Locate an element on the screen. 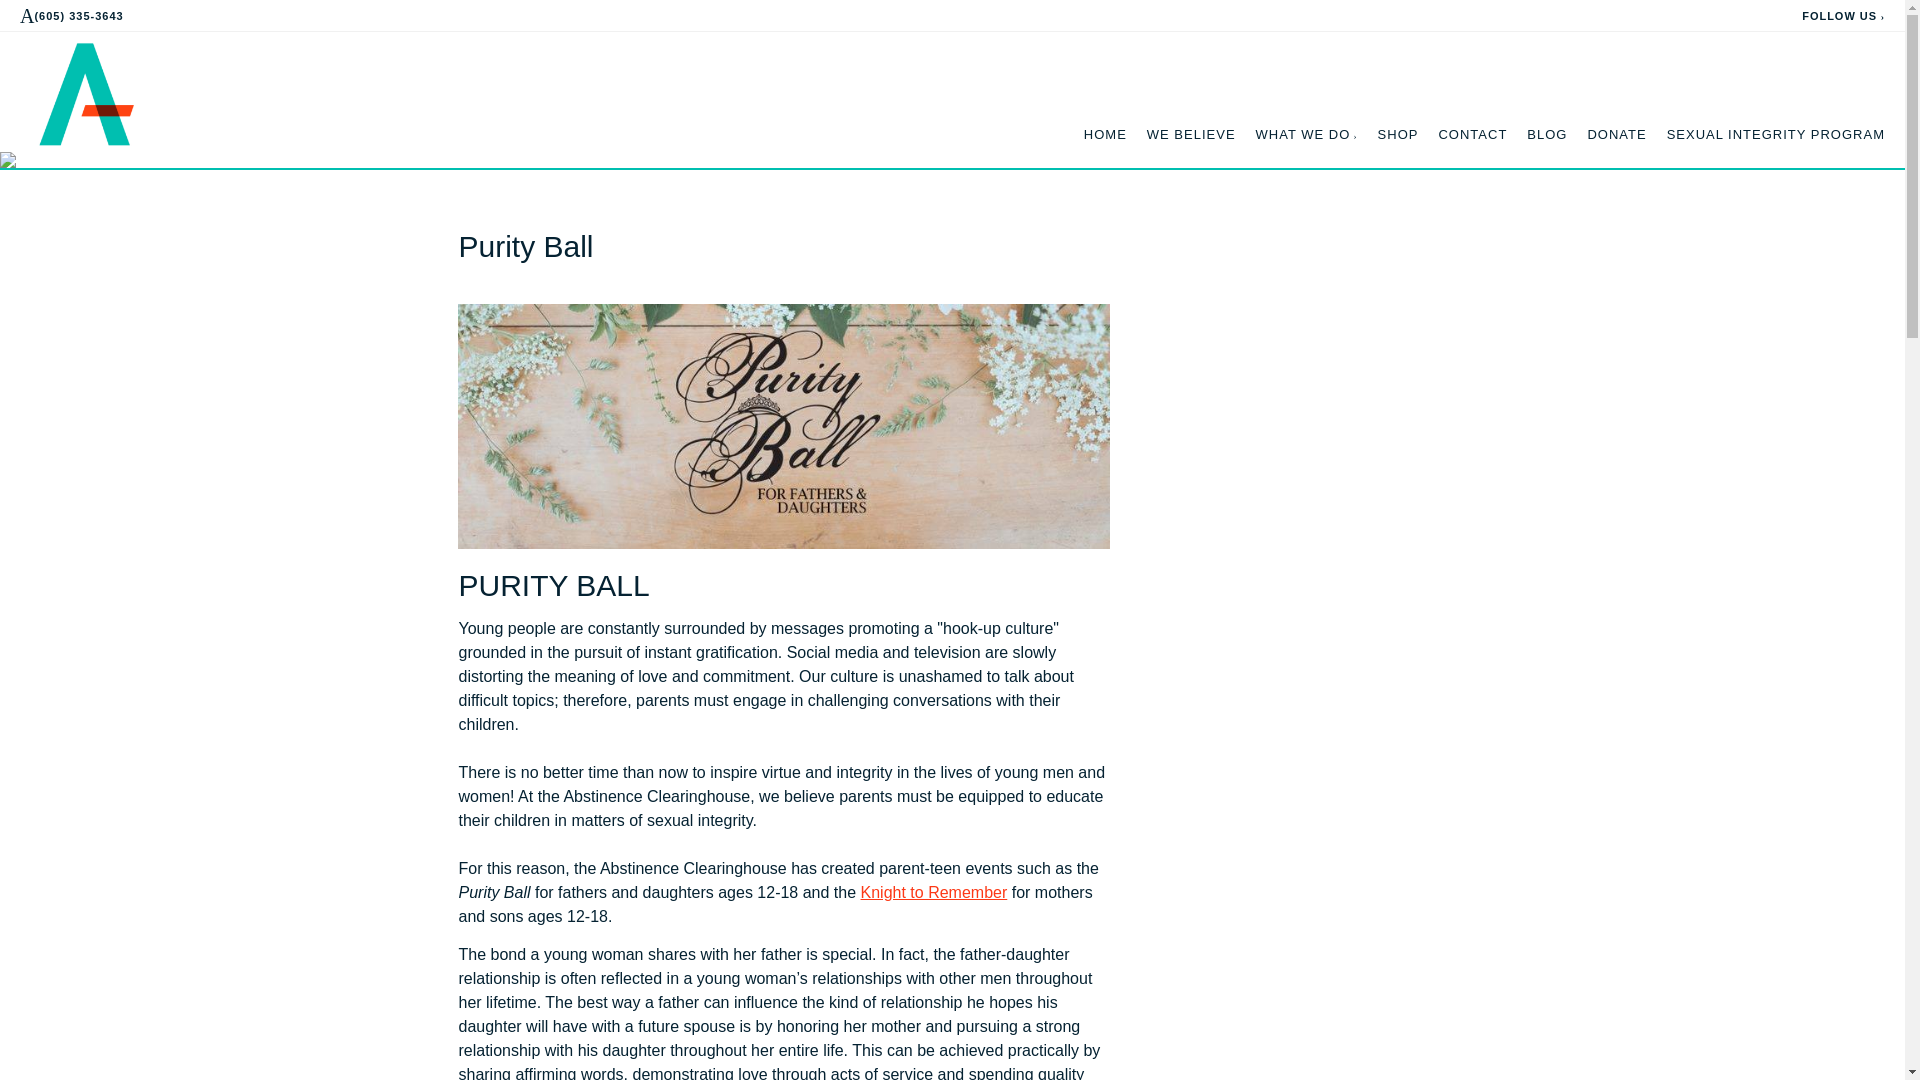  BLOG is located at coordinates (1546, 134).